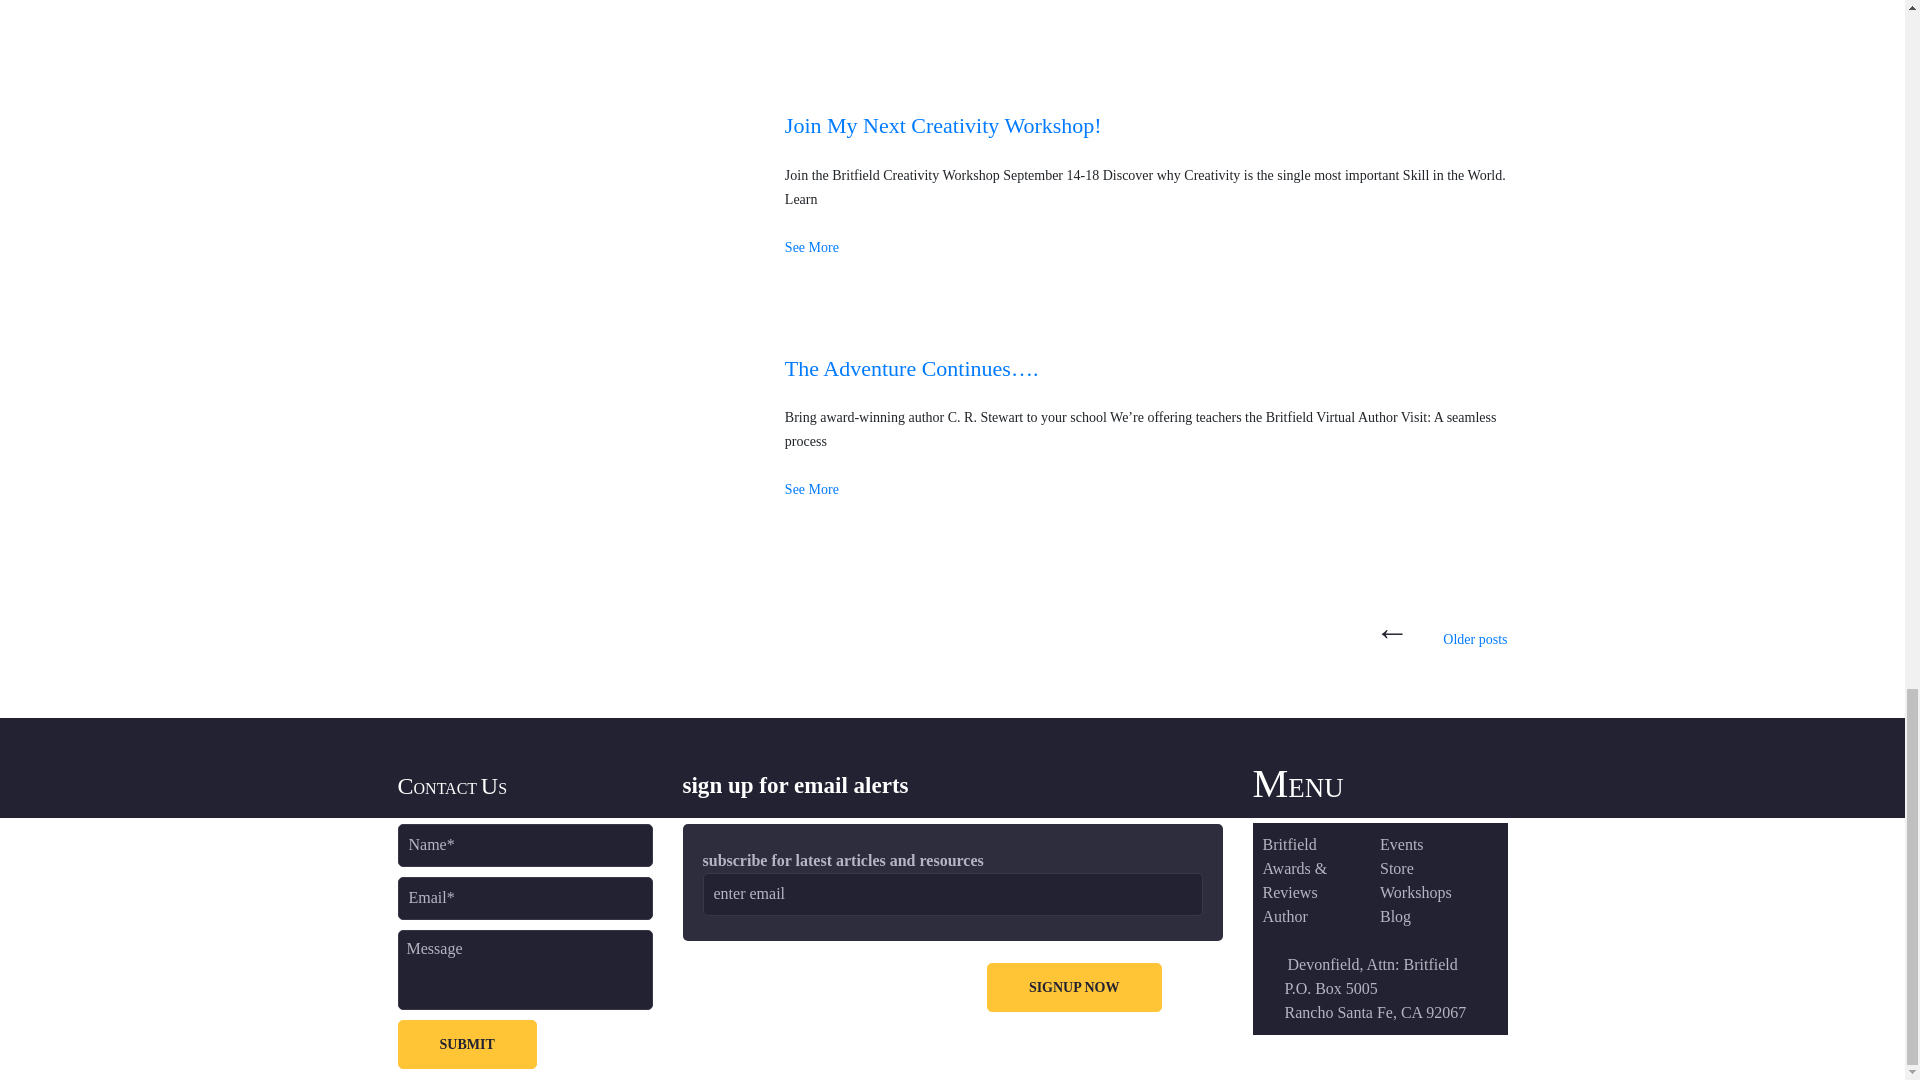 This screenshot has width=1920, height=1080. What do you see at coordinates (1074, 987) in the screenshot?
I see `Signup Now` at bounding box center [1074, 987].